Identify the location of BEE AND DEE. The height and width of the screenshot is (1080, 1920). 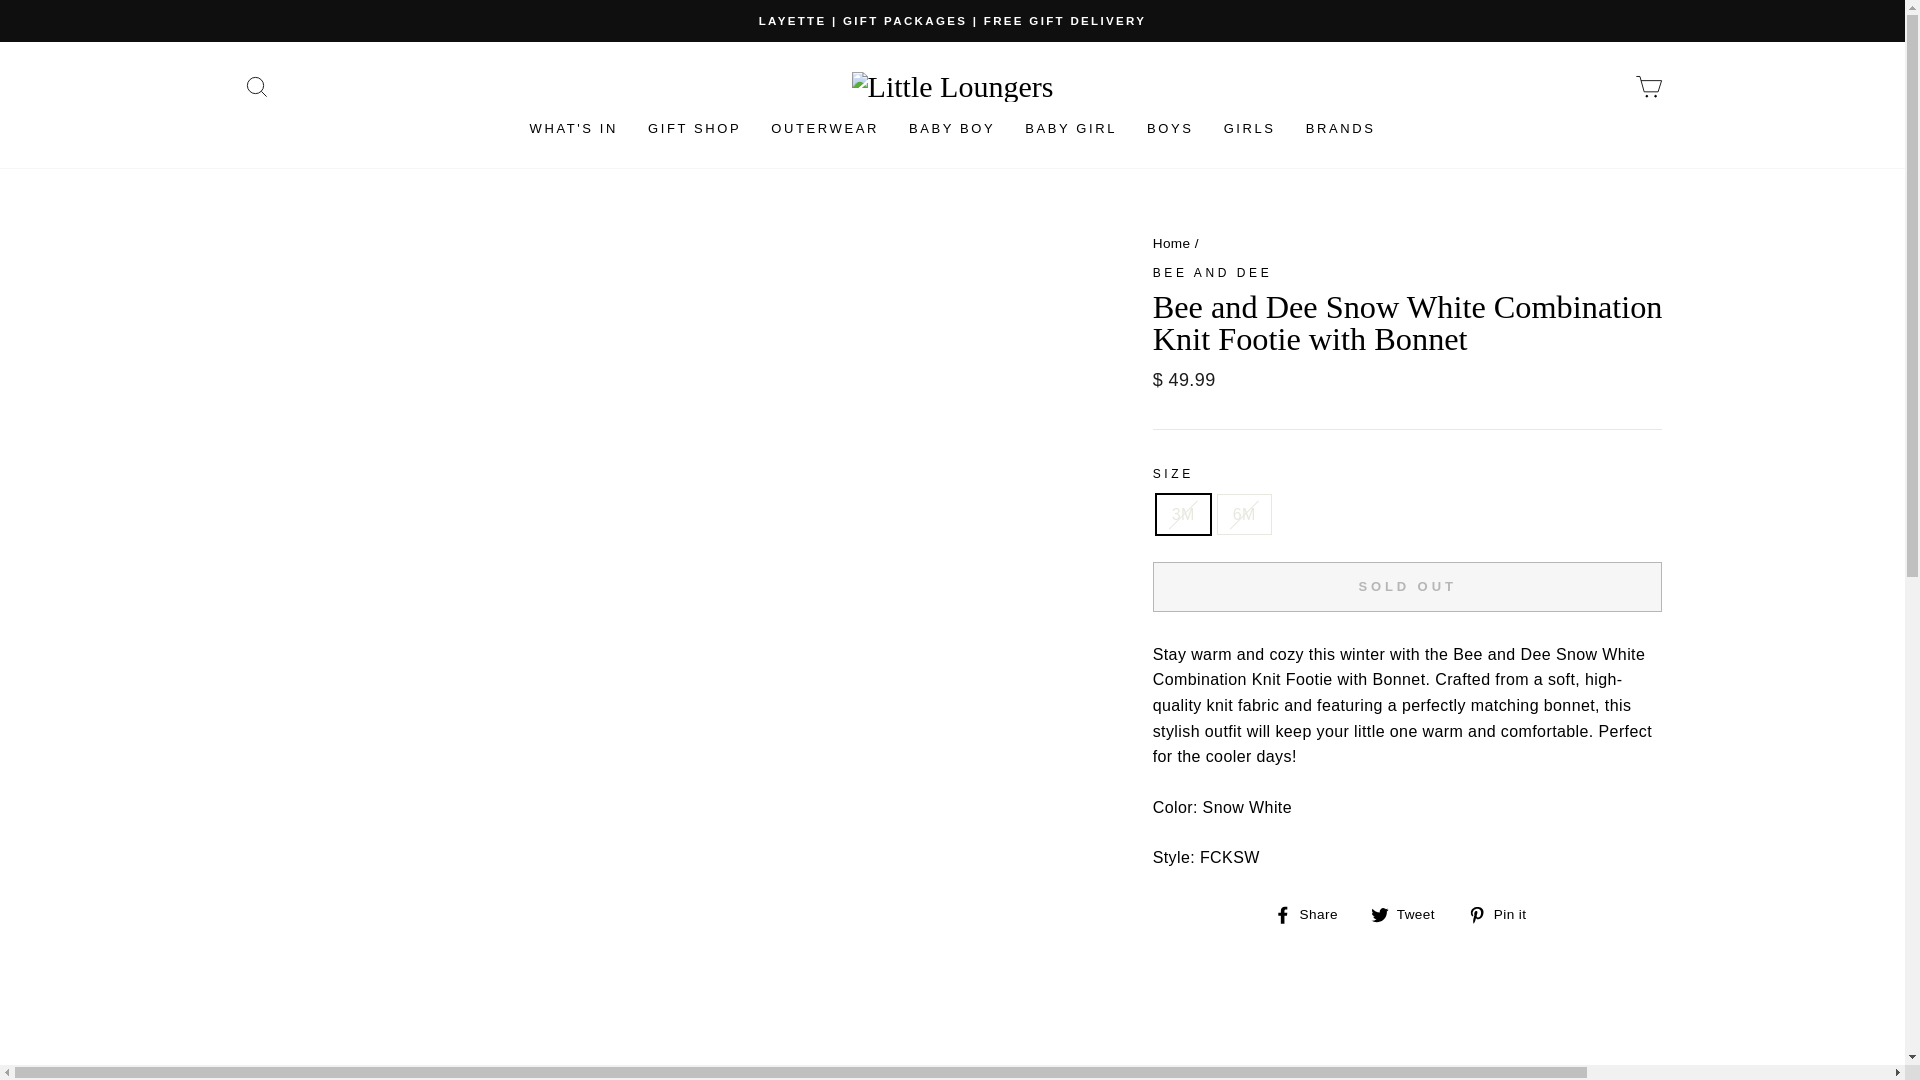
(1212, 272).